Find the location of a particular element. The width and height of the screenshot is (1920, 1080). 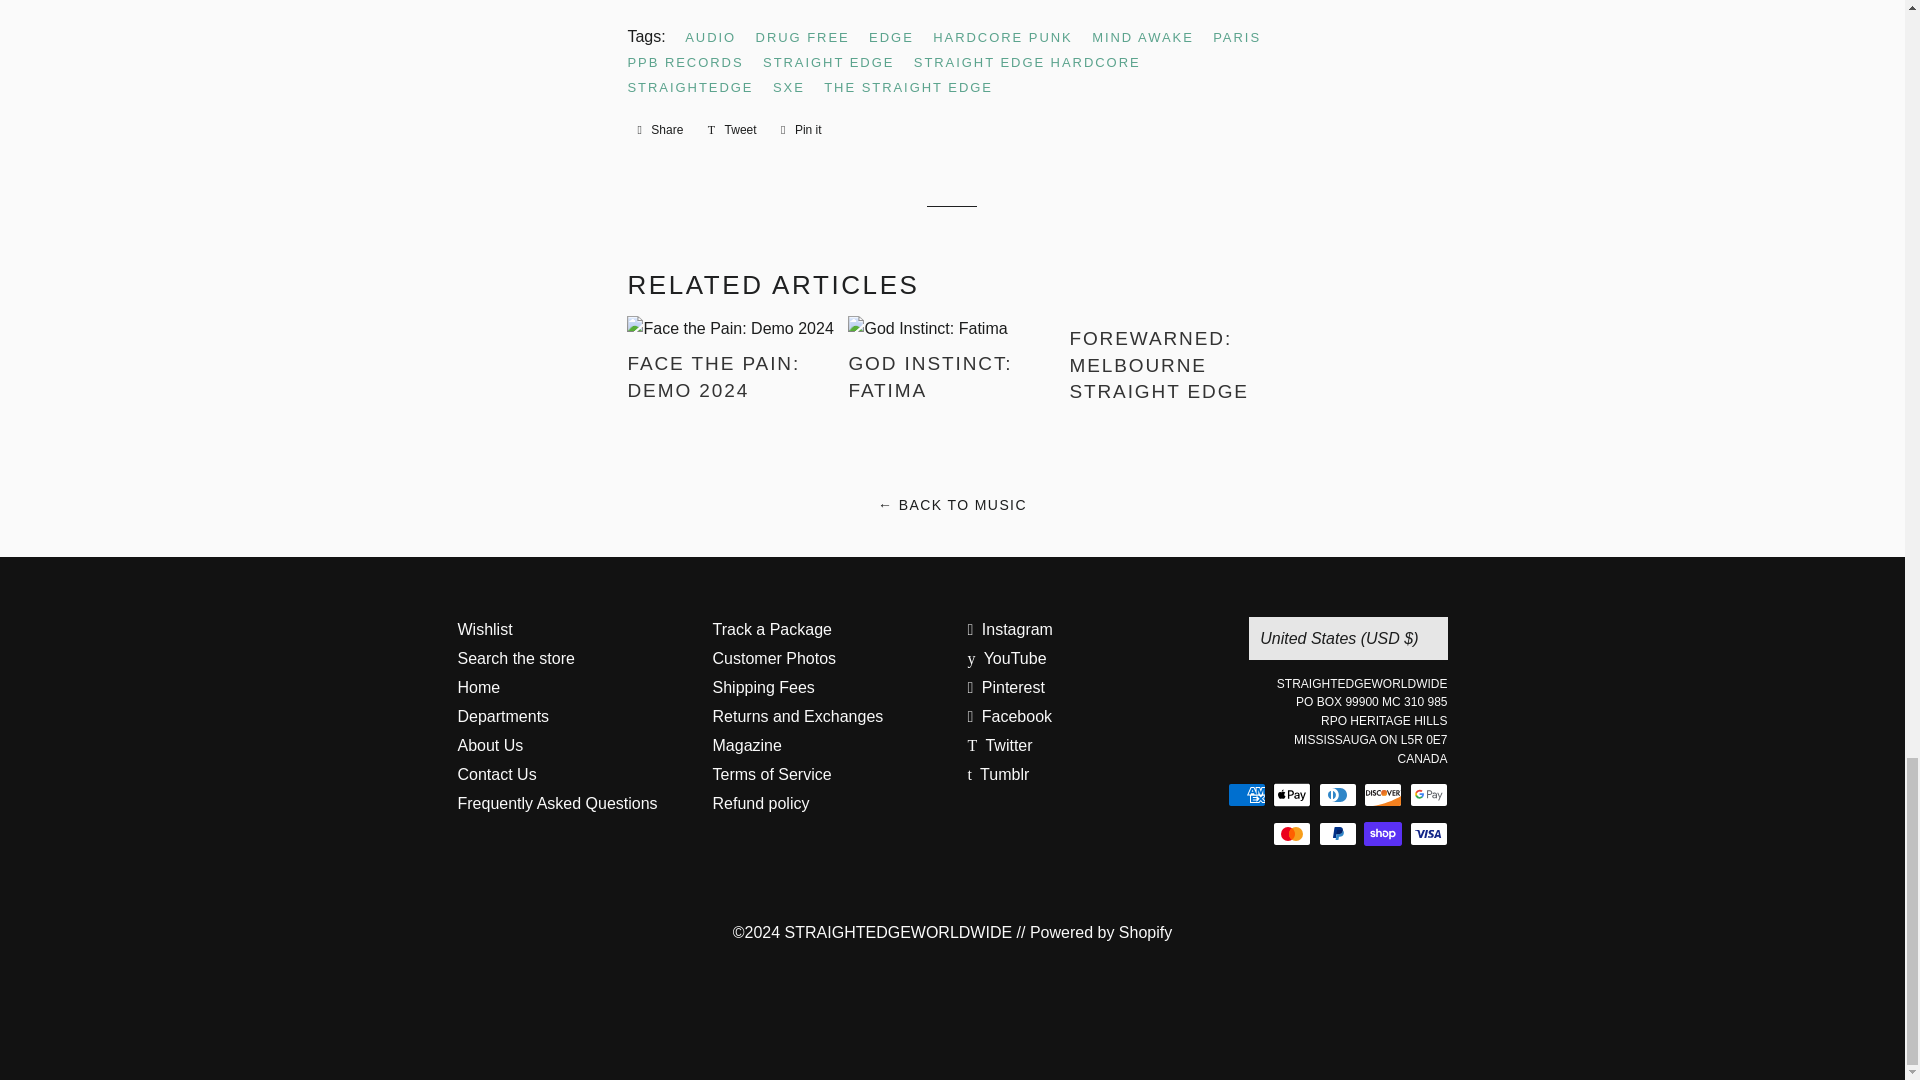

Pin on Pinterest is located at coordinates (801, 130).